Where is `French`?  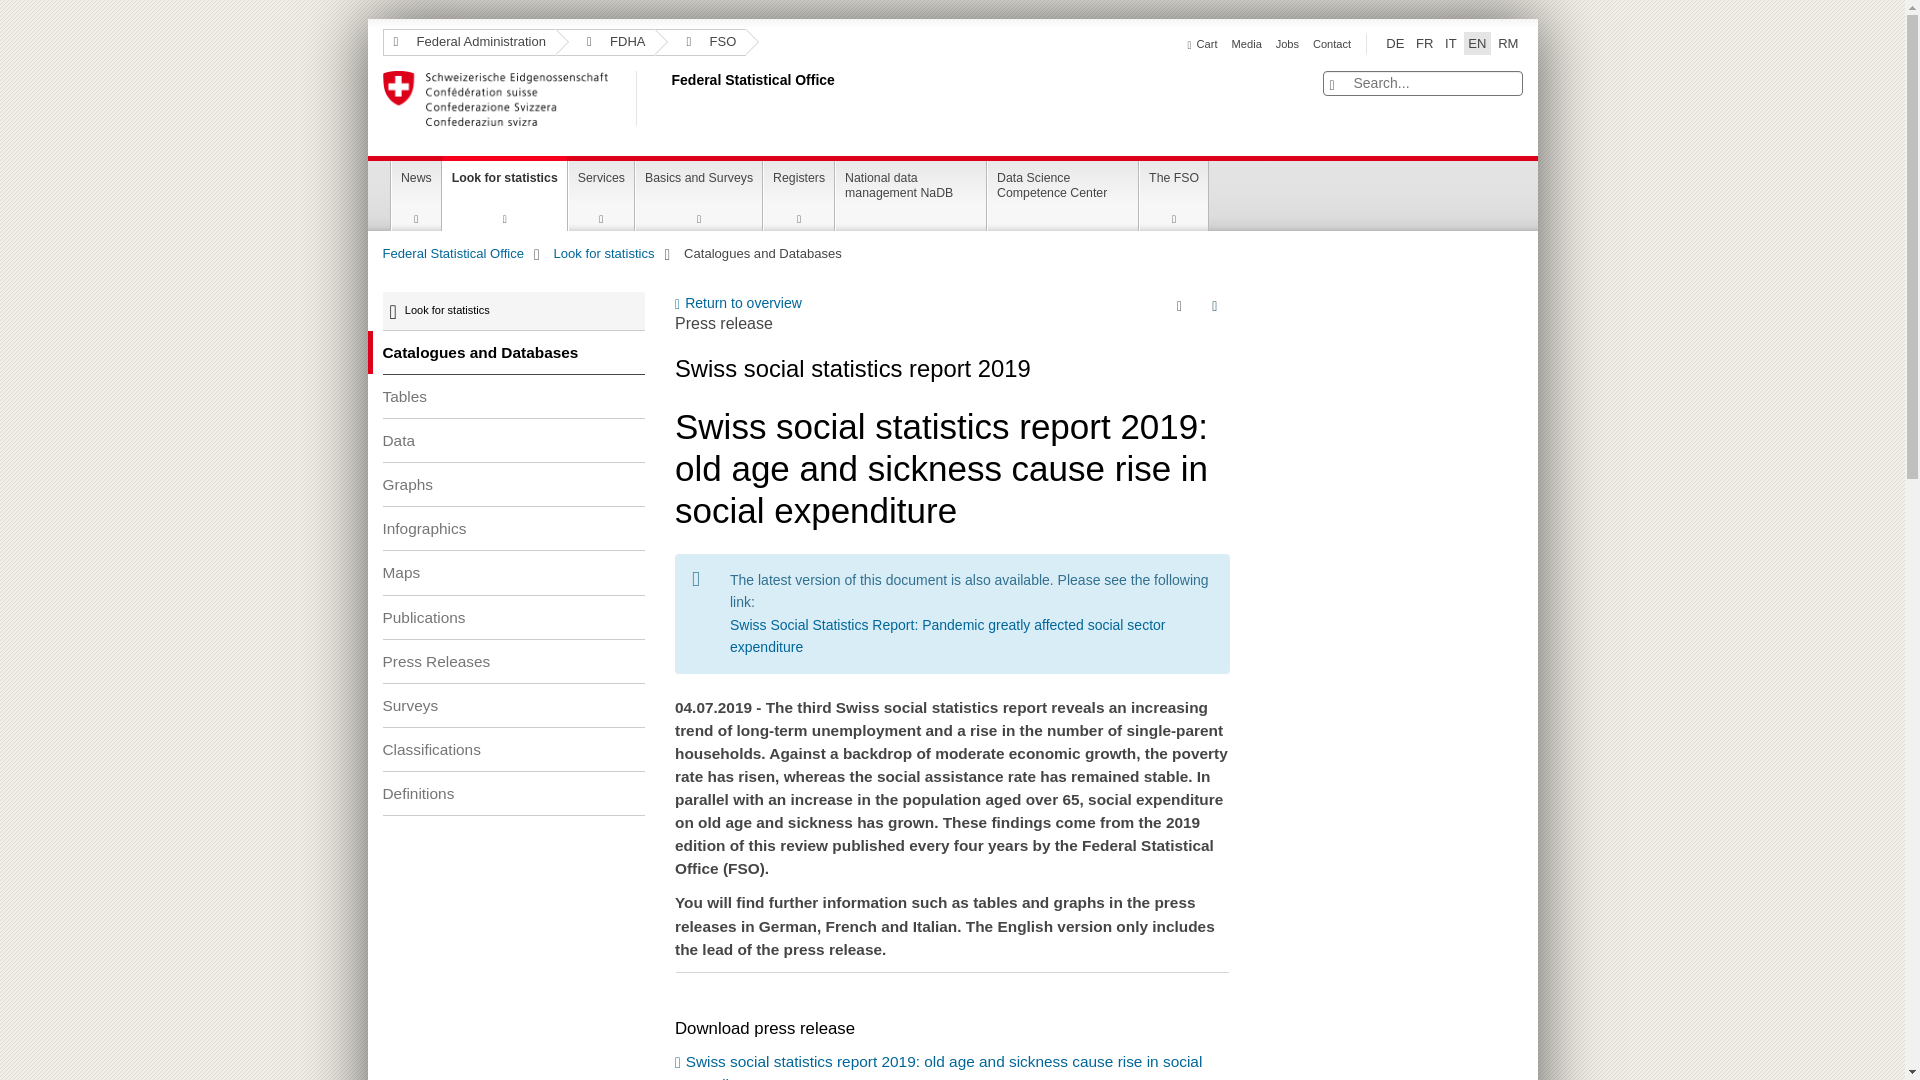
French is located at coordinates (1424, 44).